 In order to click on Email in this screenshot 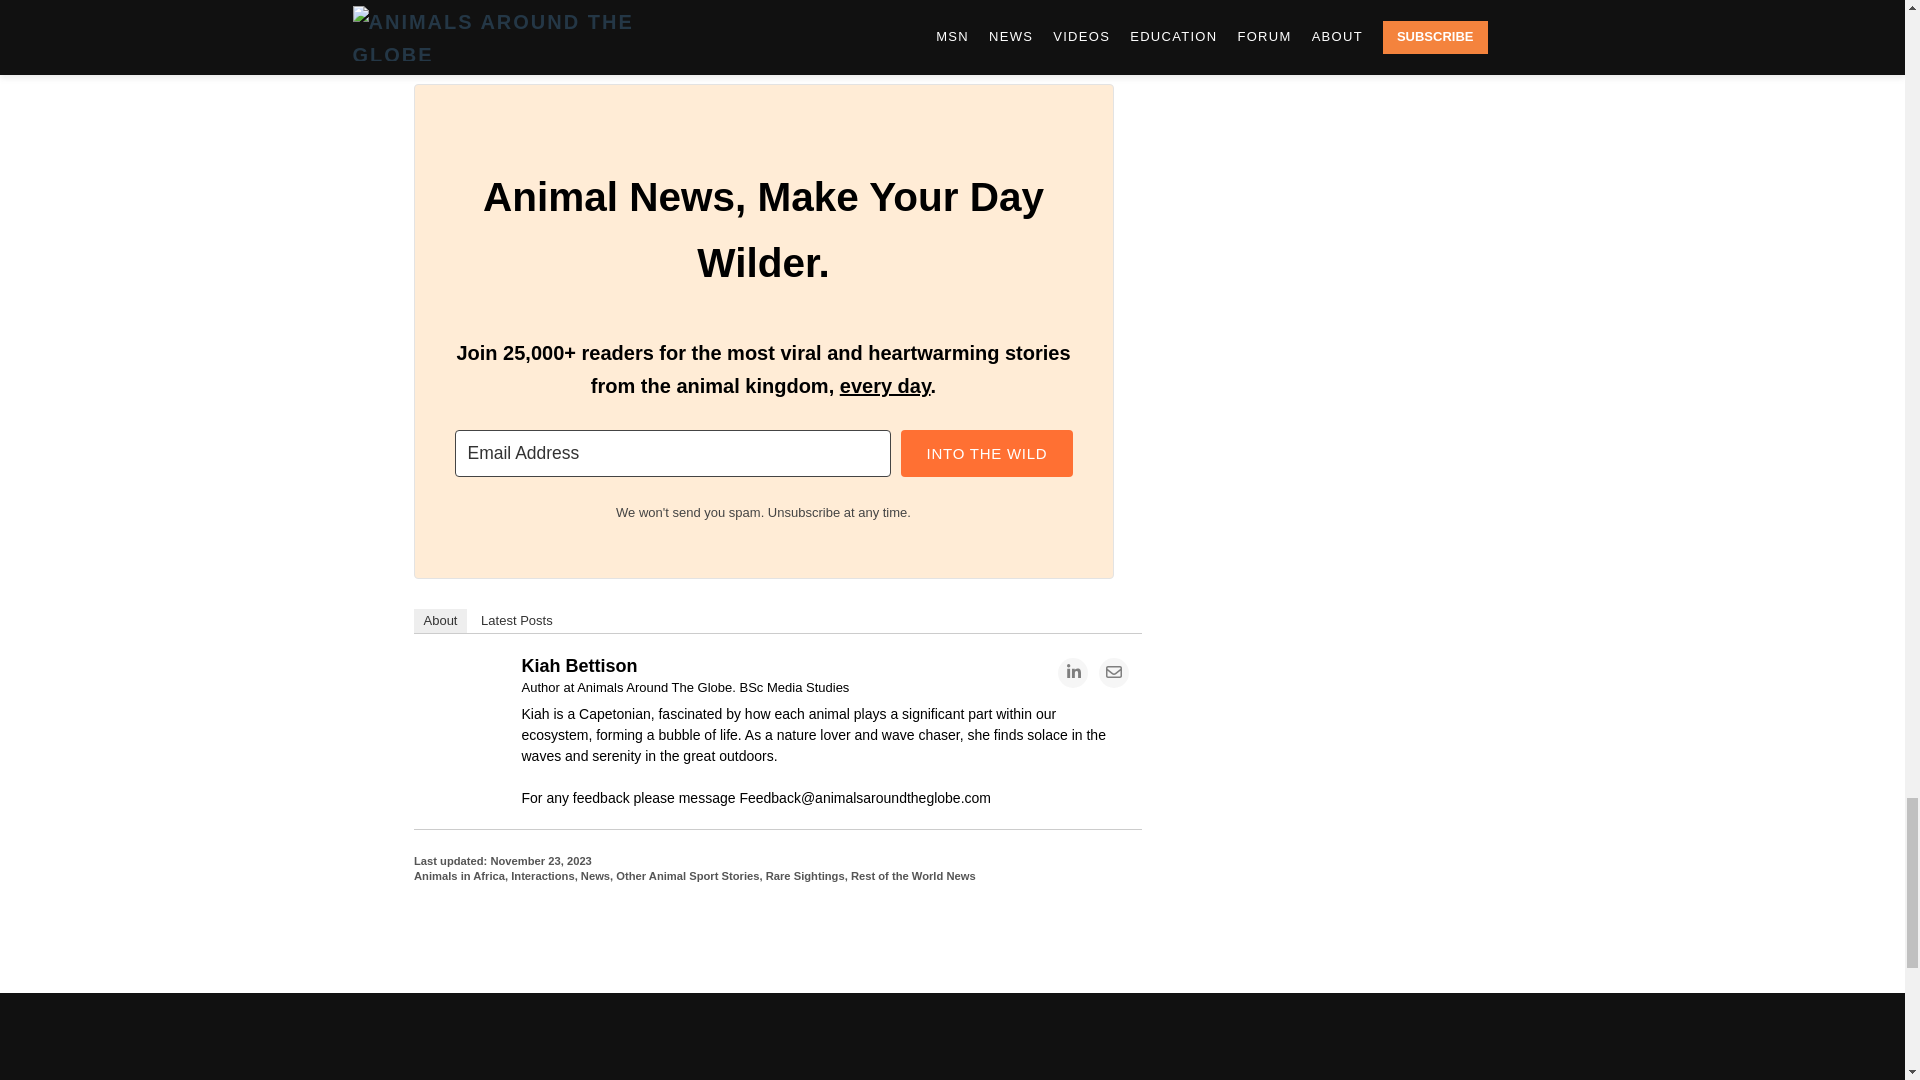, I will do `click(1113, 710)`.